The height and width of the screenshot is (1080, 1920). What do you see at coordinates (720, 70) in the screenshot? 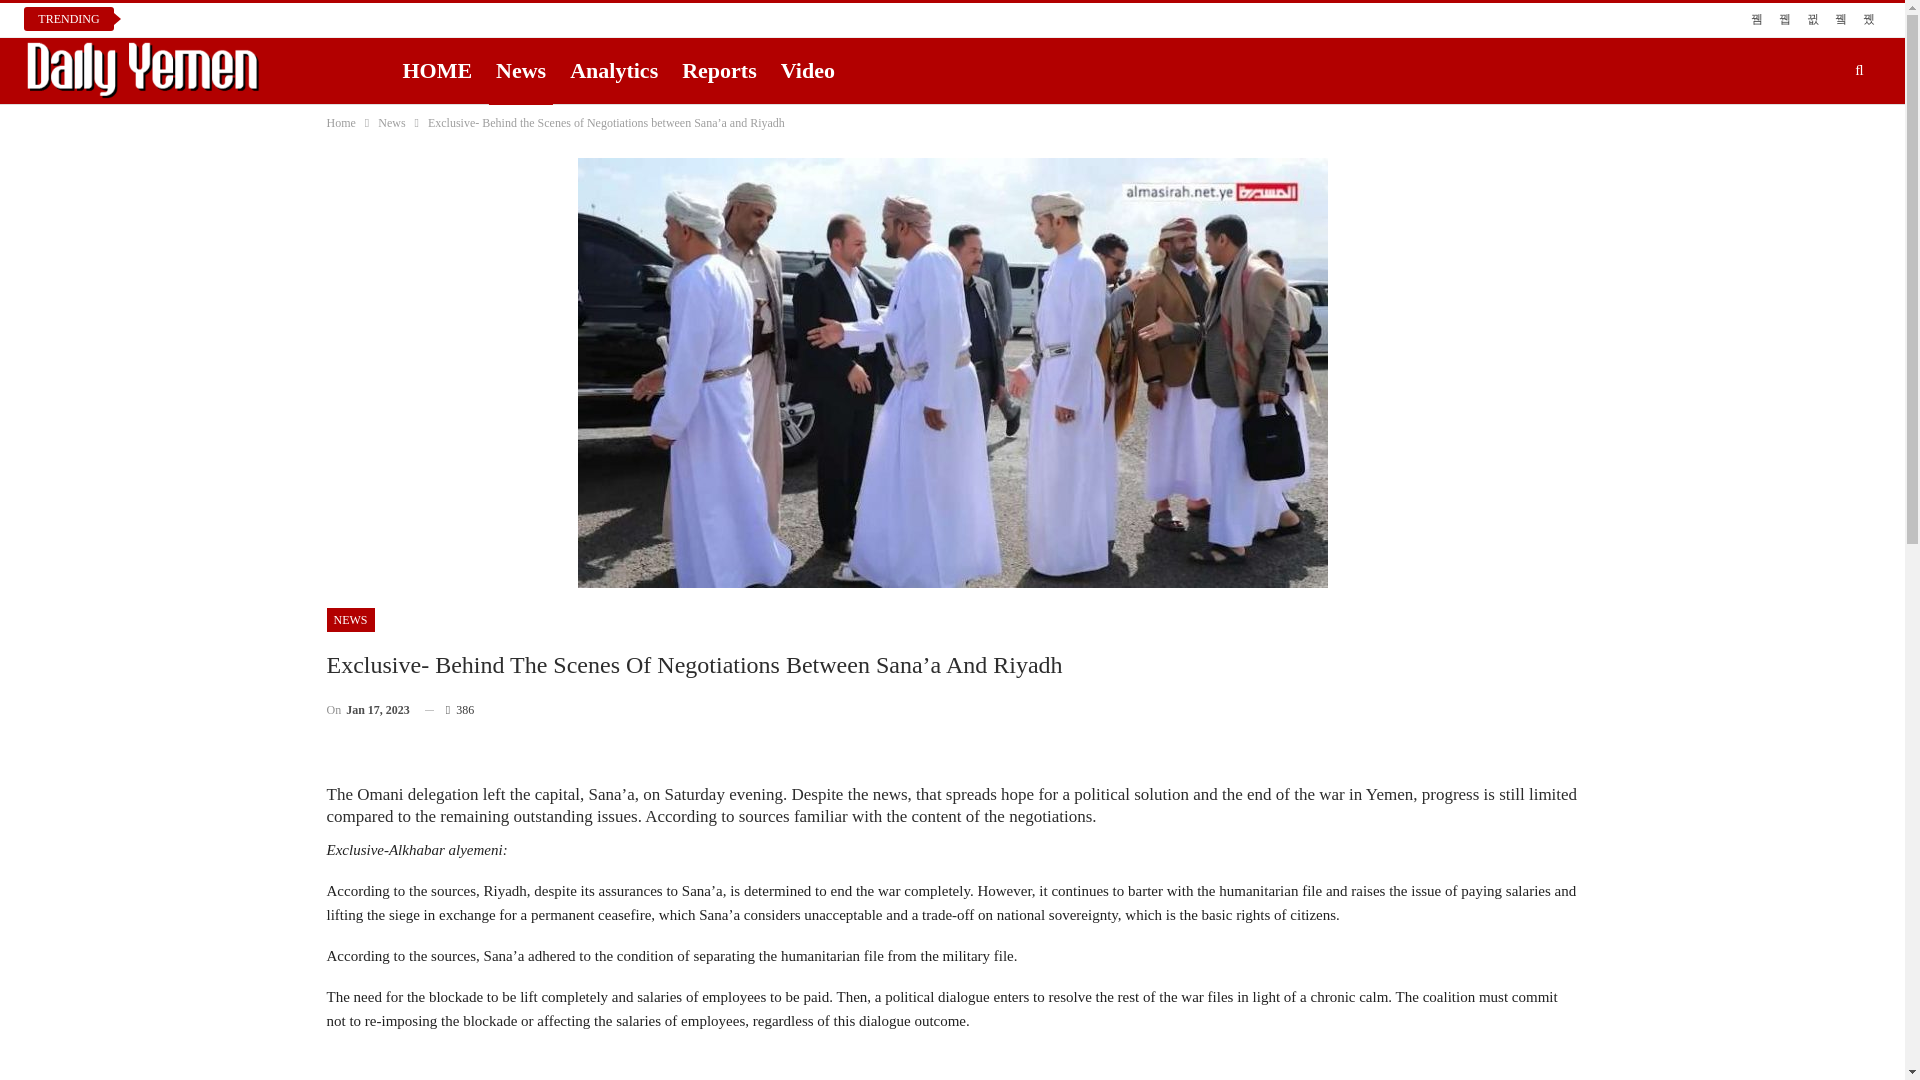
I see `Reports` at bounding box center [720, 70].